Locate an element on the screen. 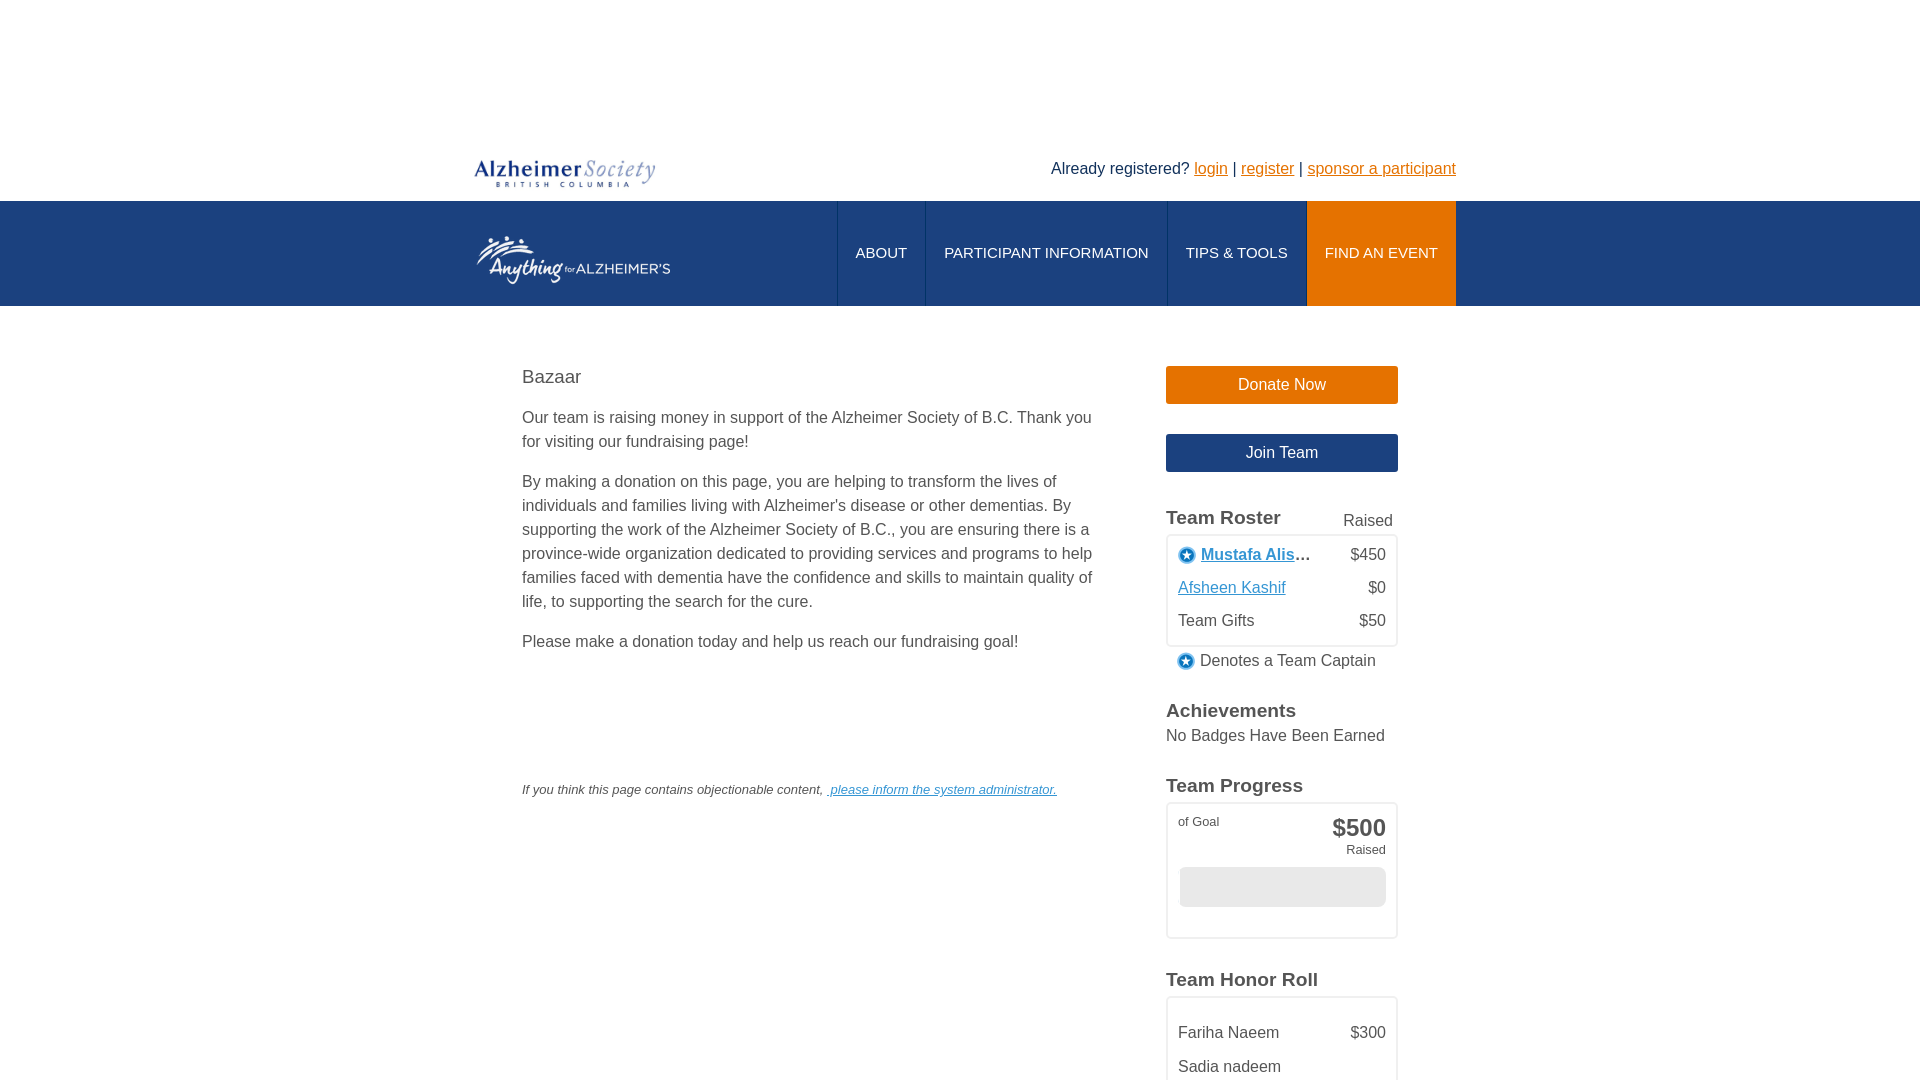  Mustafa Alishah is located at coordinates (1262, 554).